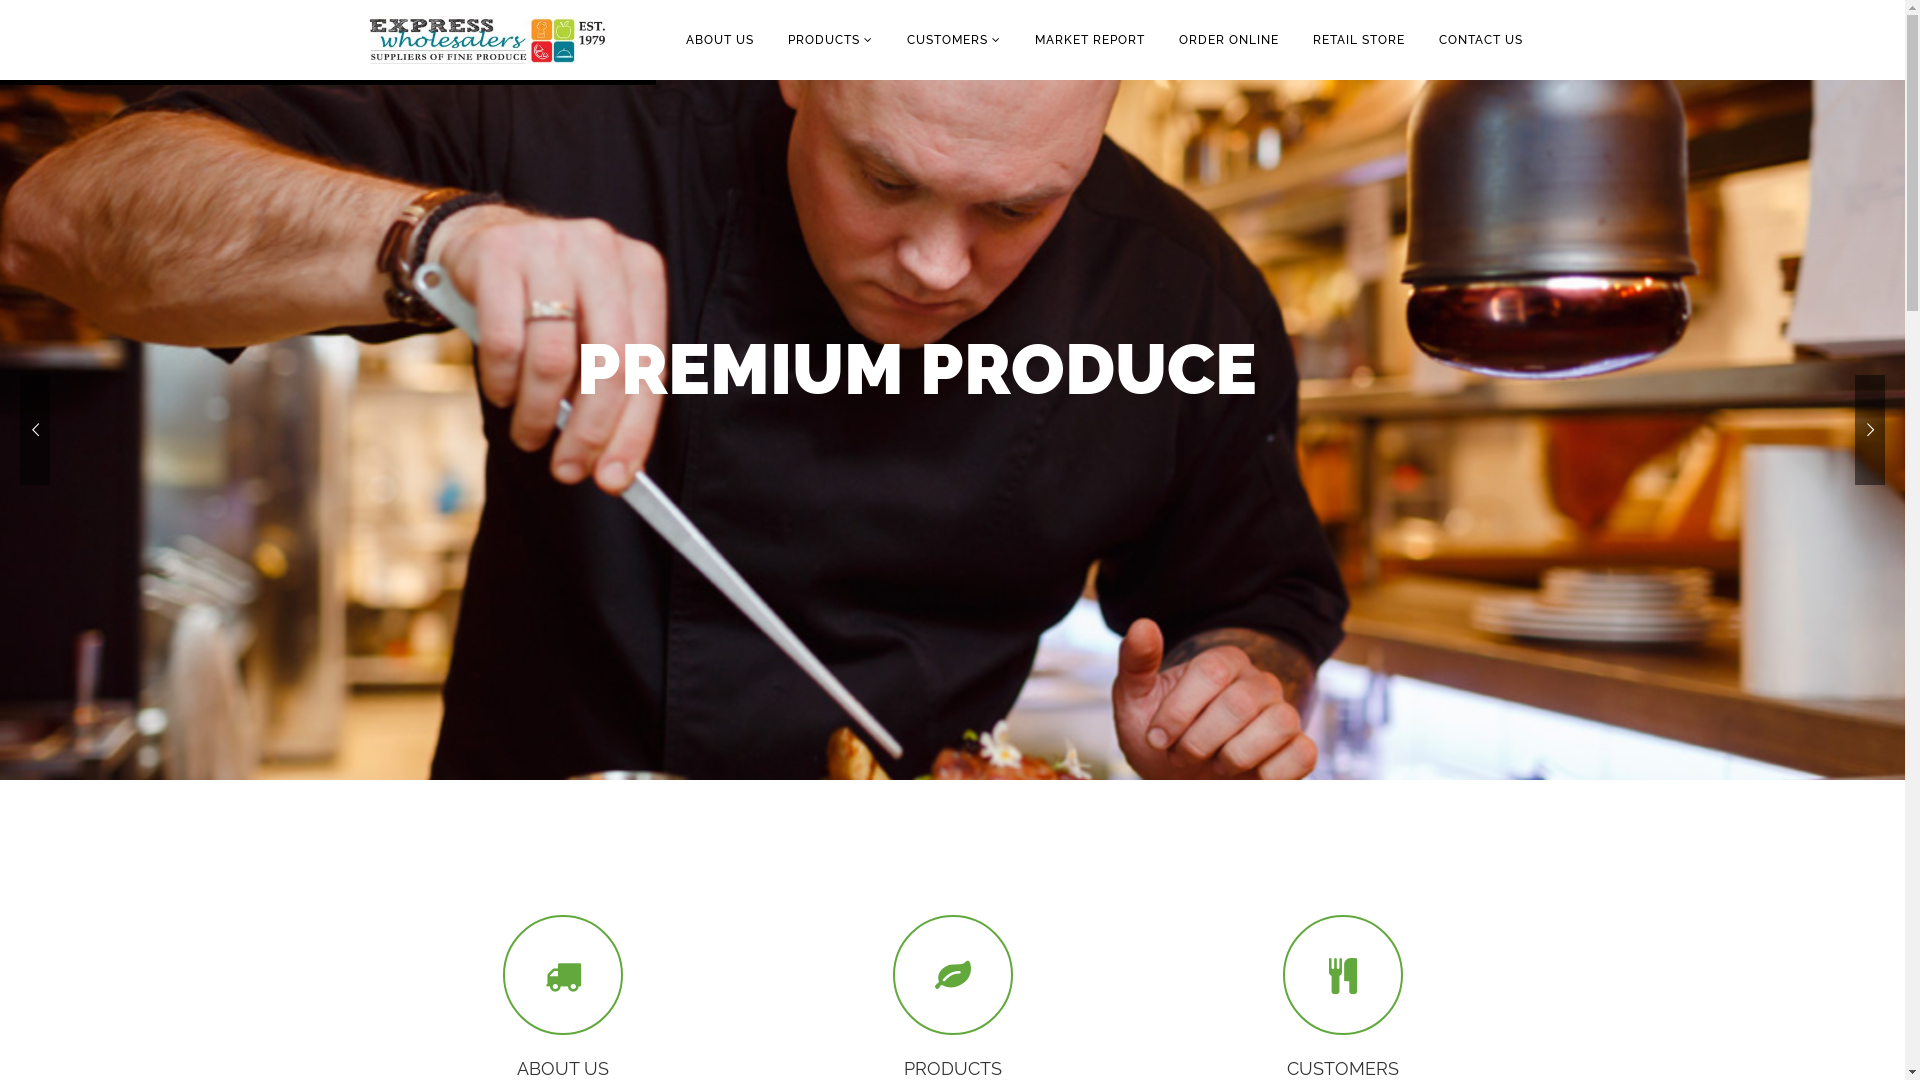 The width and height of the screenshot is (1920, 1080). Describe the element at coordinates (1481, 40) in the screenshot. I see `CONTACT US` at that location.